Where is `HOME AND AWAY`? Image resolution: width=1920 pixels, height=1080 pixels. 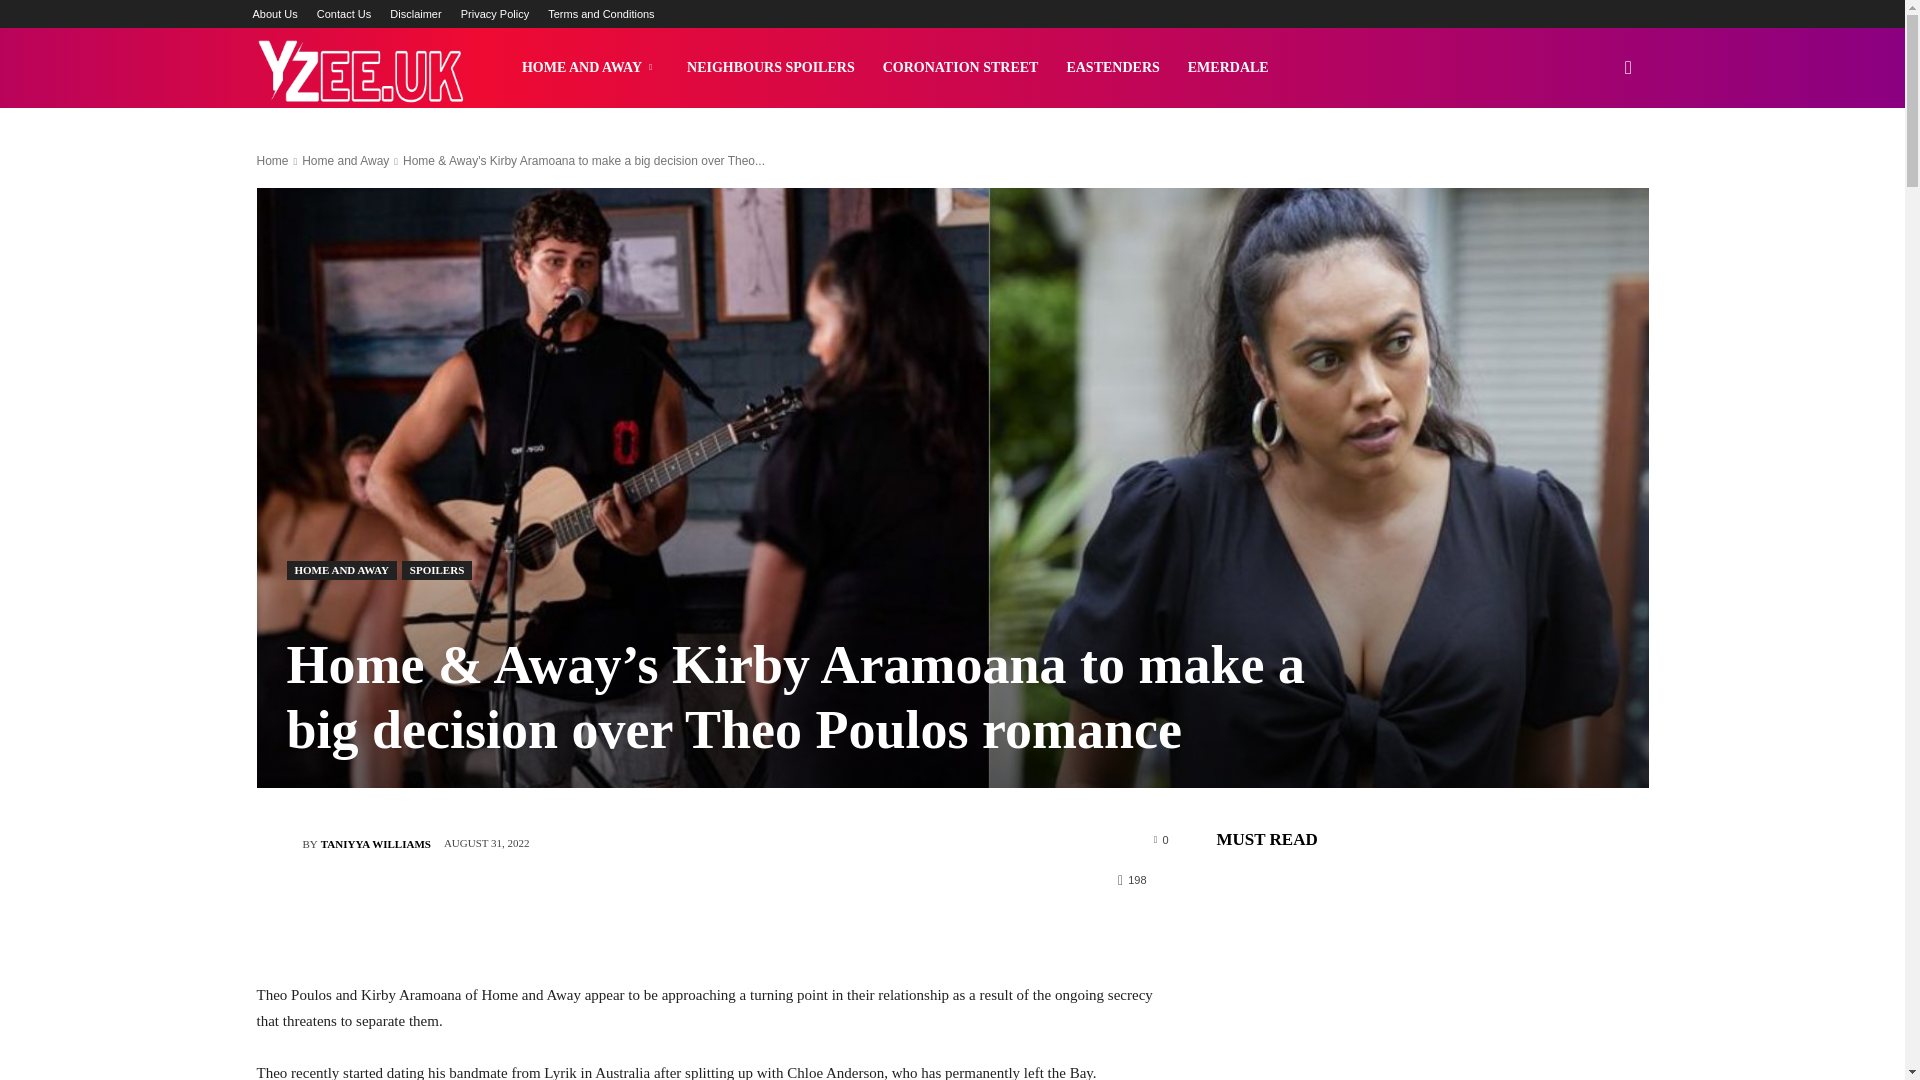
HOME AND AWAY is located at coordinates (590, 68).